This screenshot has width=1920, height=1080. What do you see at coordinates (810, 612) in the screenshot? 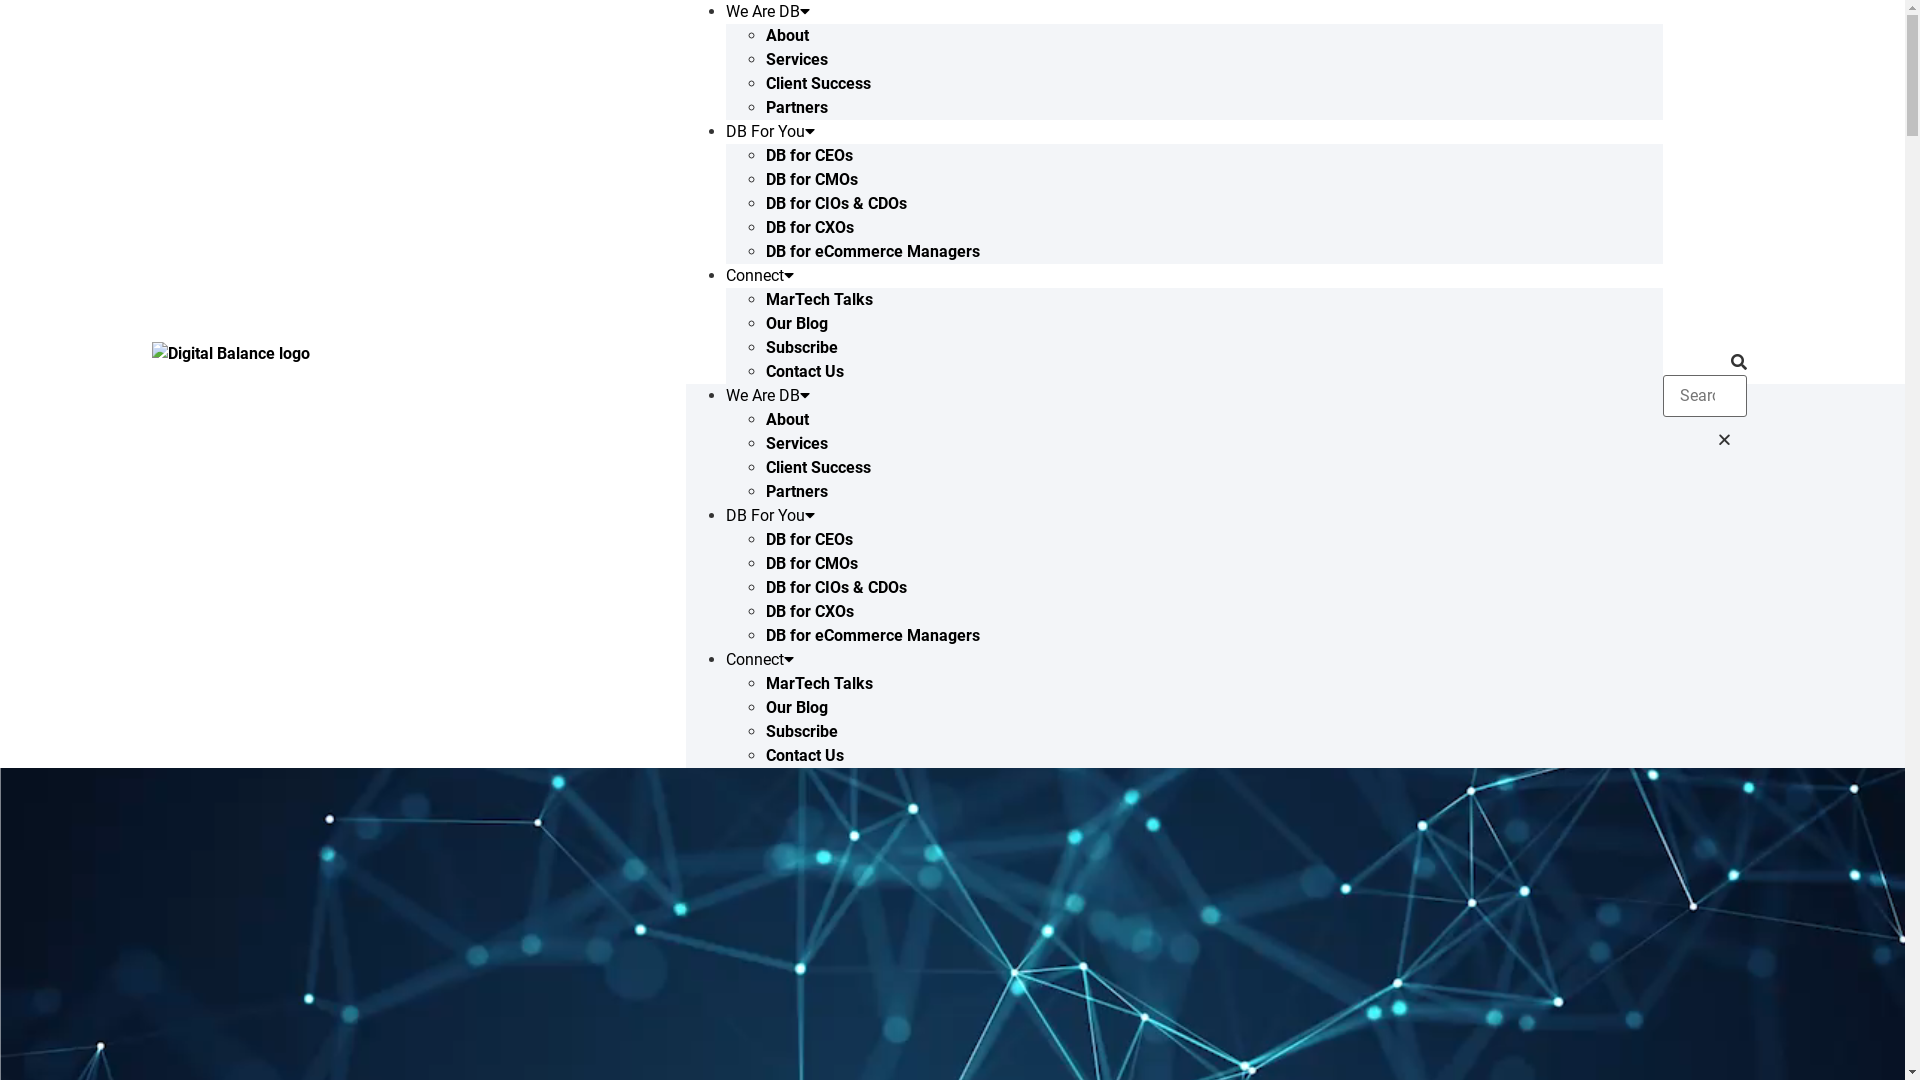
I see `DB for CXOs` at bounding box center [810, 612].